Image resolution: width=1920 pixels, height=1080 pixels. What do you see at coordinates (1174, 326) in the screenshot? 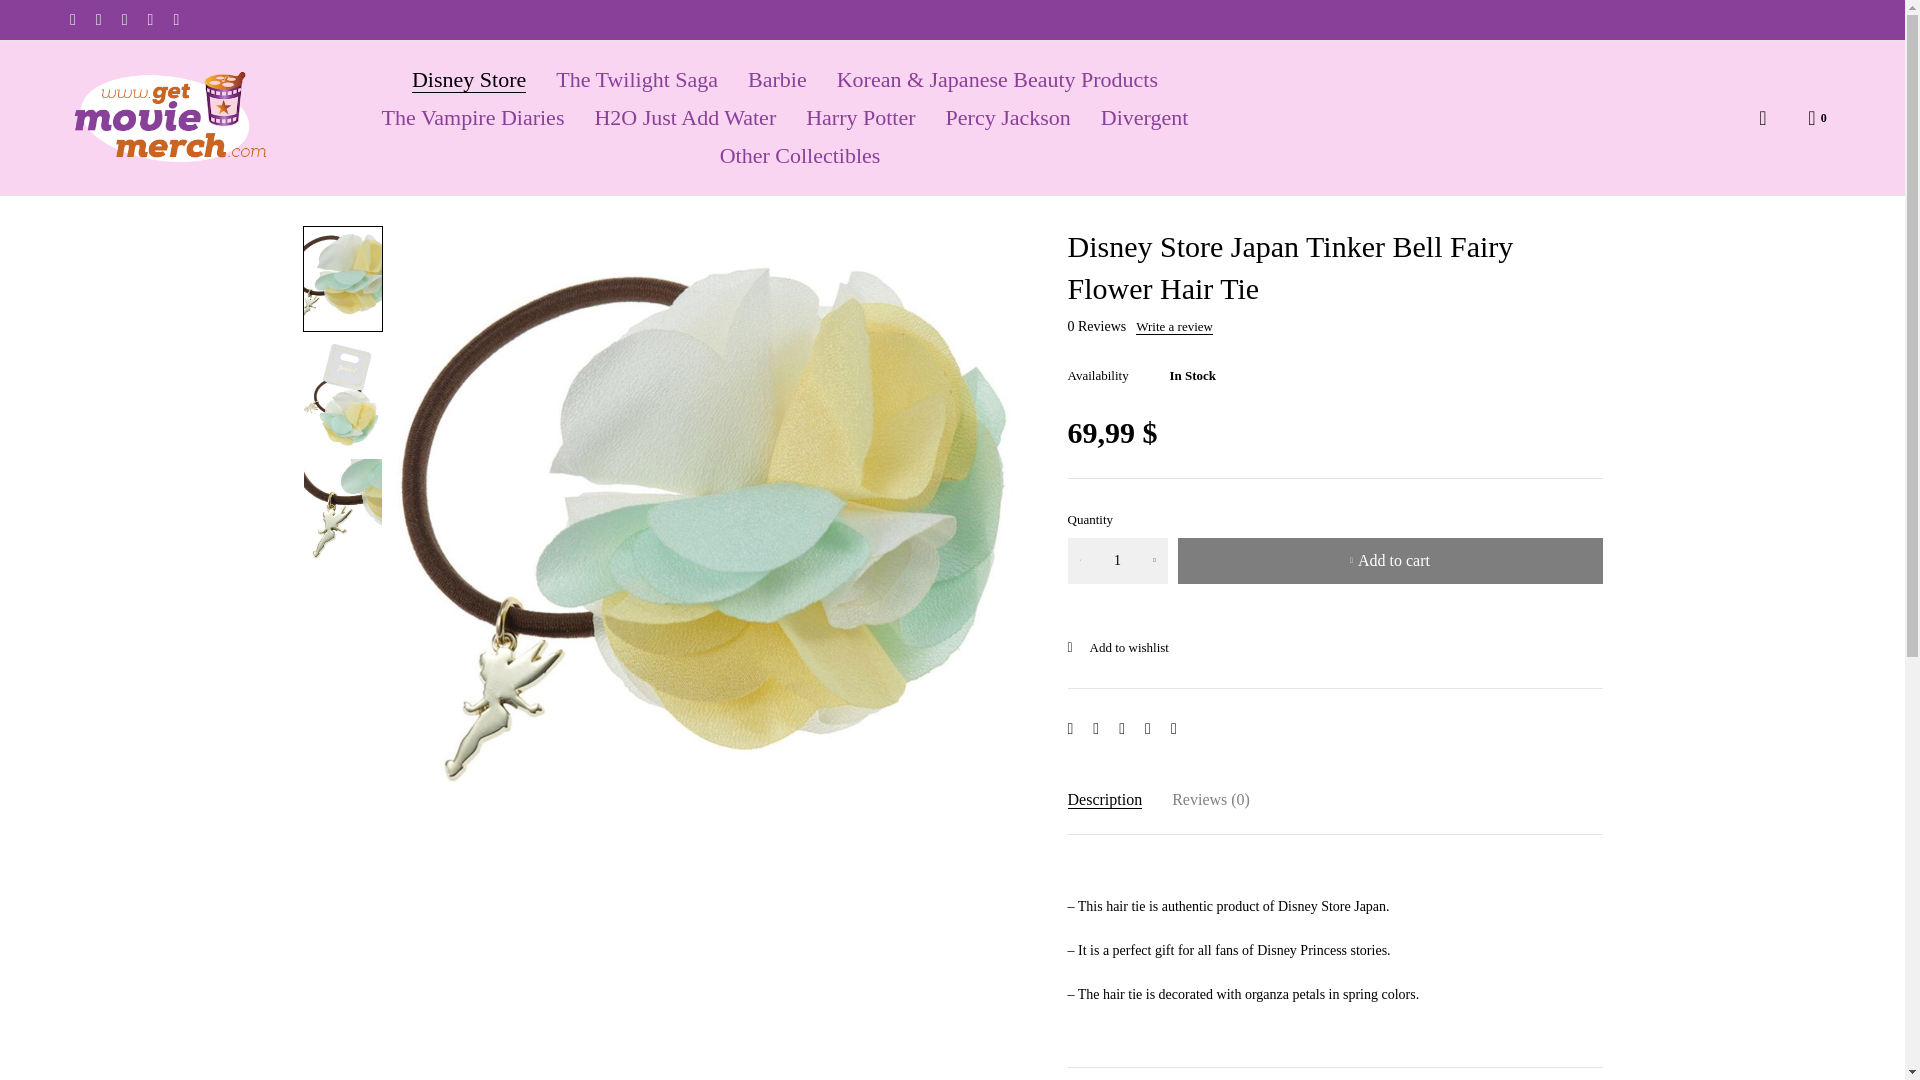
I see `Write a review` at bounding box center [1174, 326].